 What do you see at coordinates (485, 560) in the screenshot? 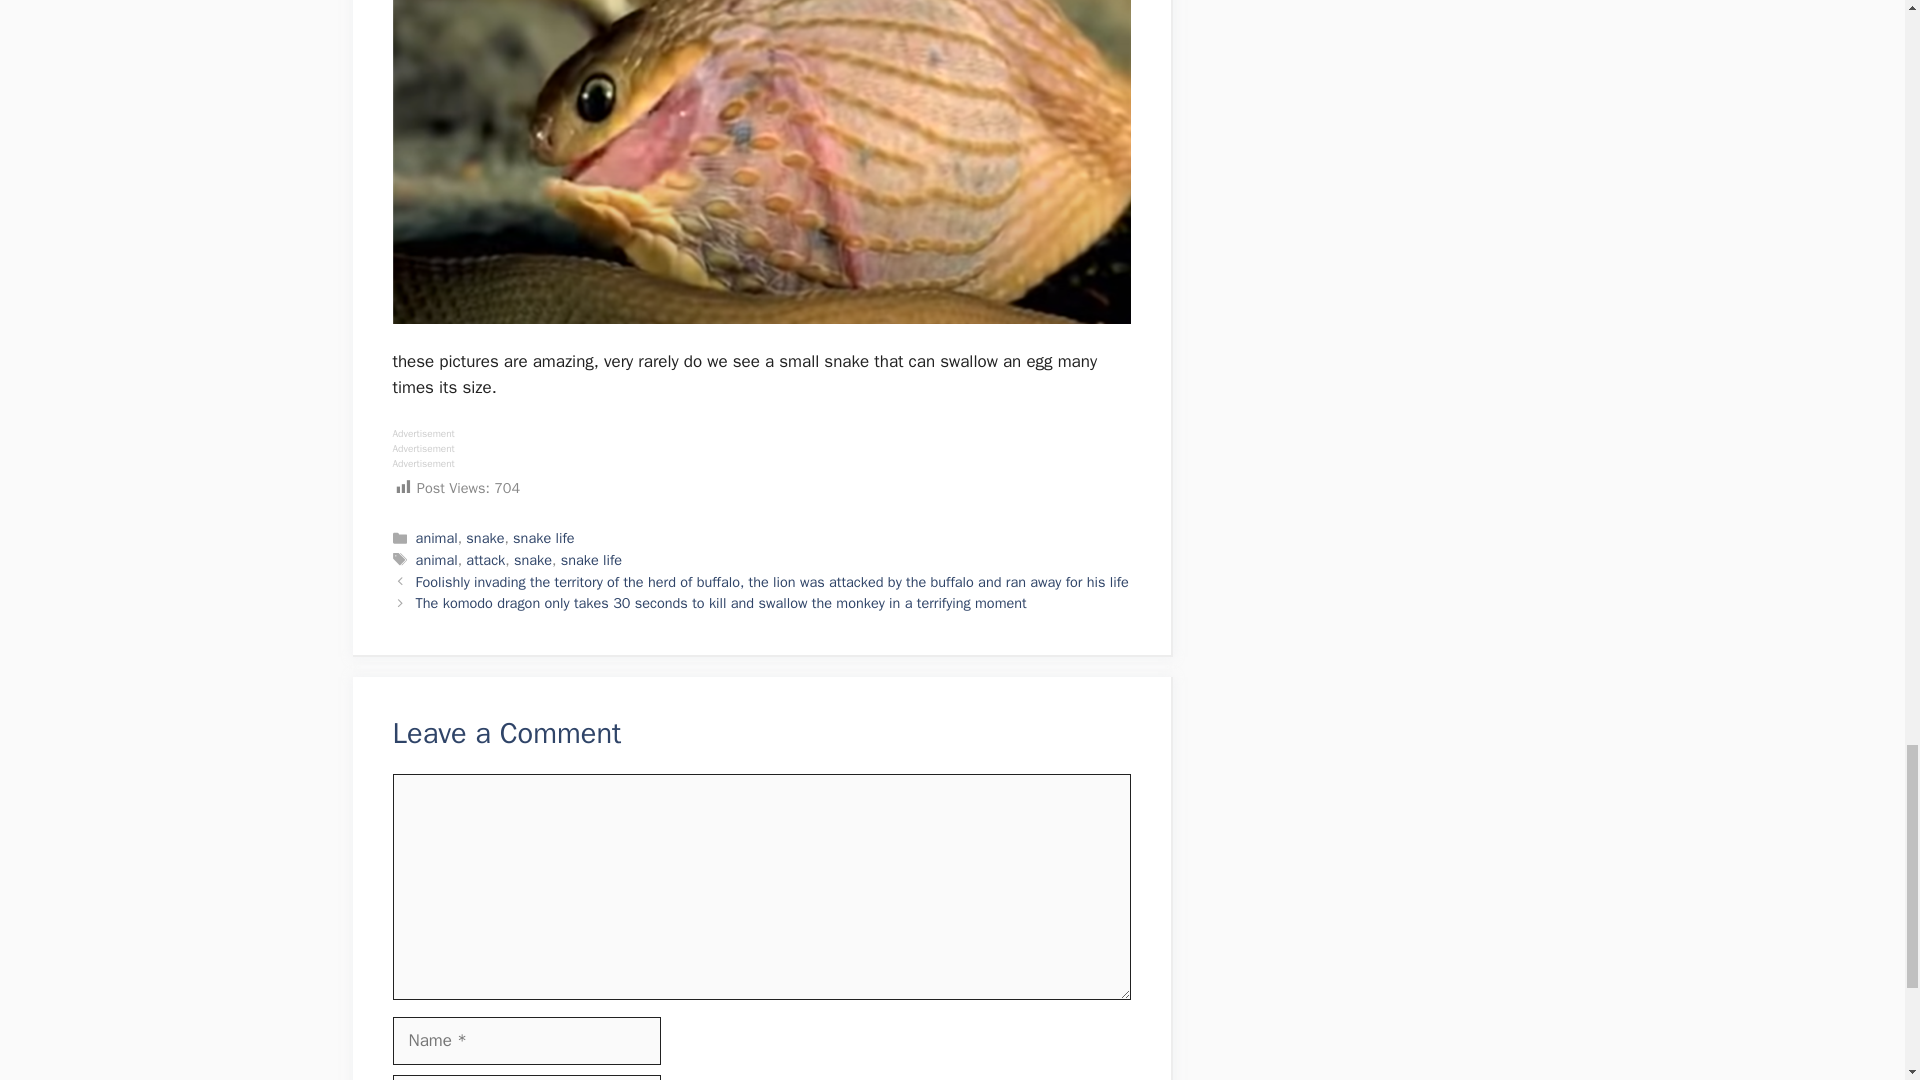
I see `attack` at bounding box center [485, 560].